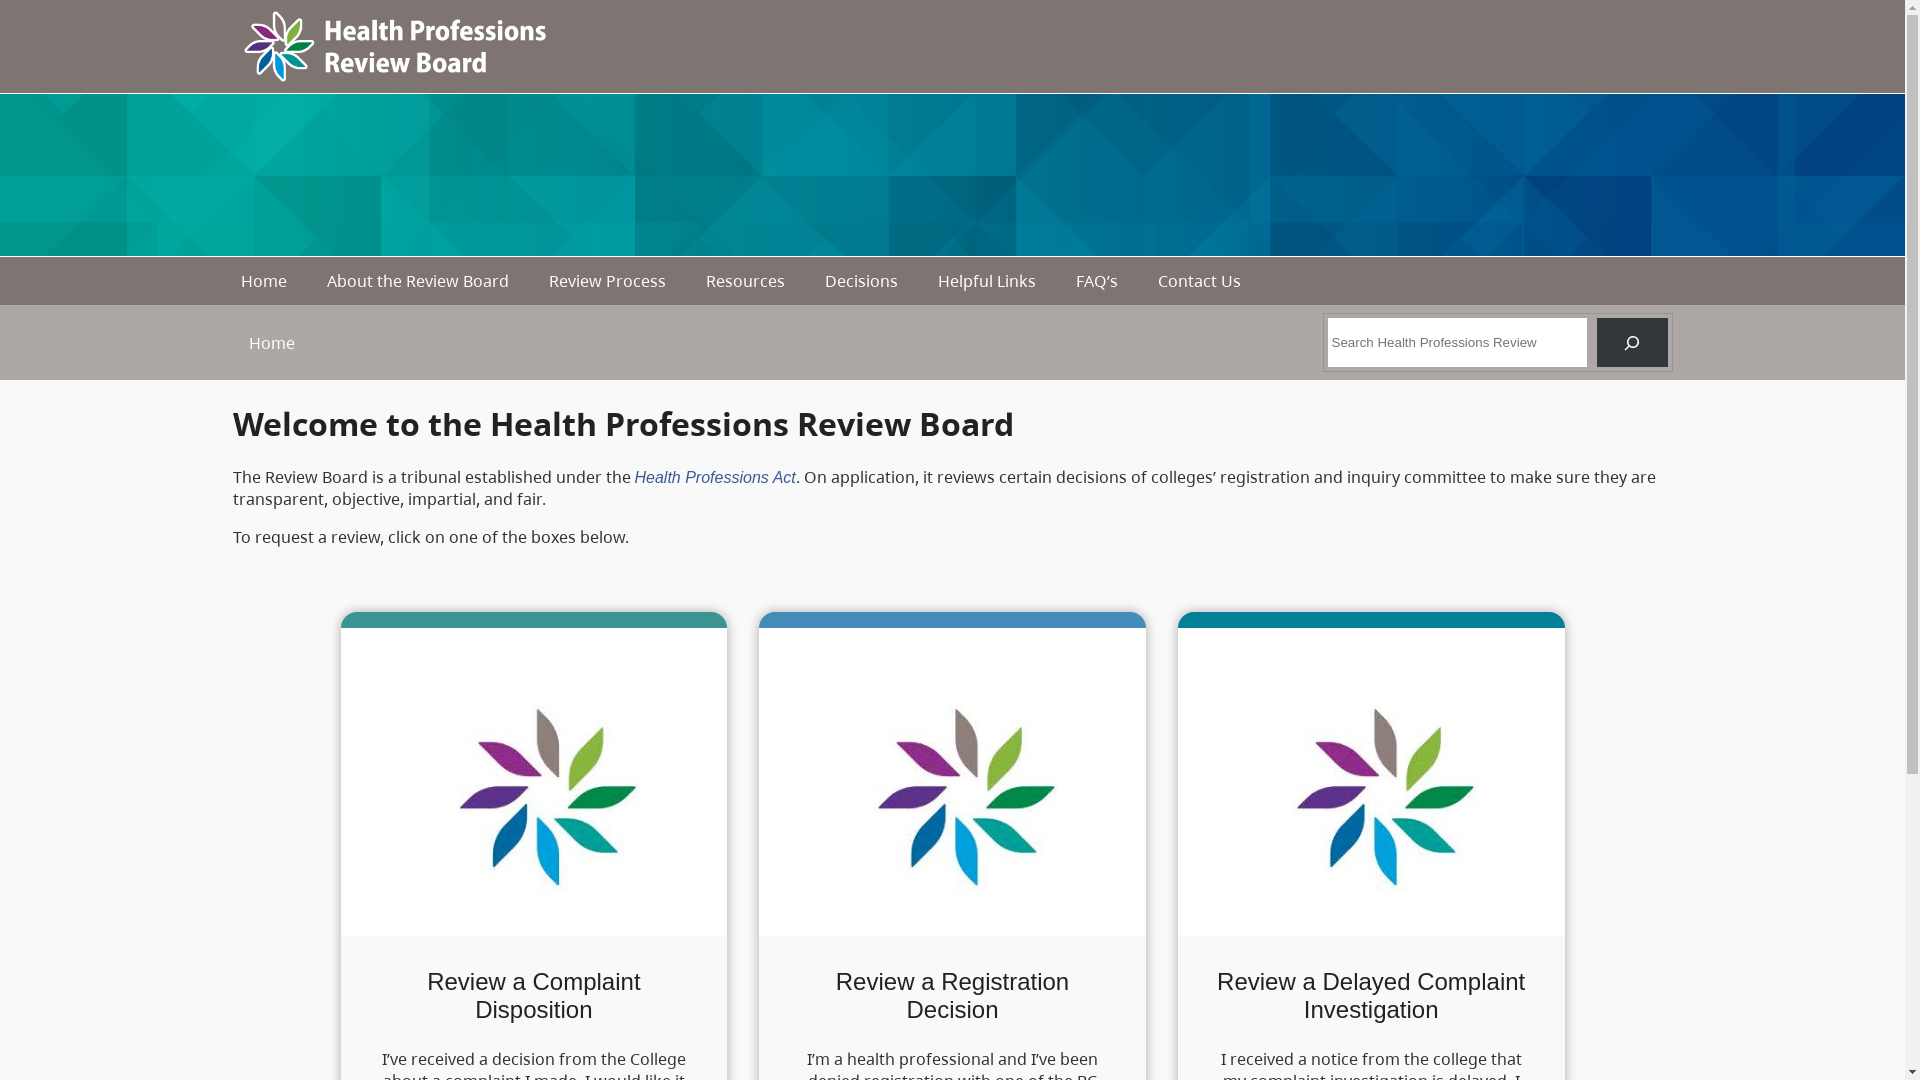 The width and height of the screenshot is (1920, 1080). I want to click on About the Review Board, so click(418, 281).